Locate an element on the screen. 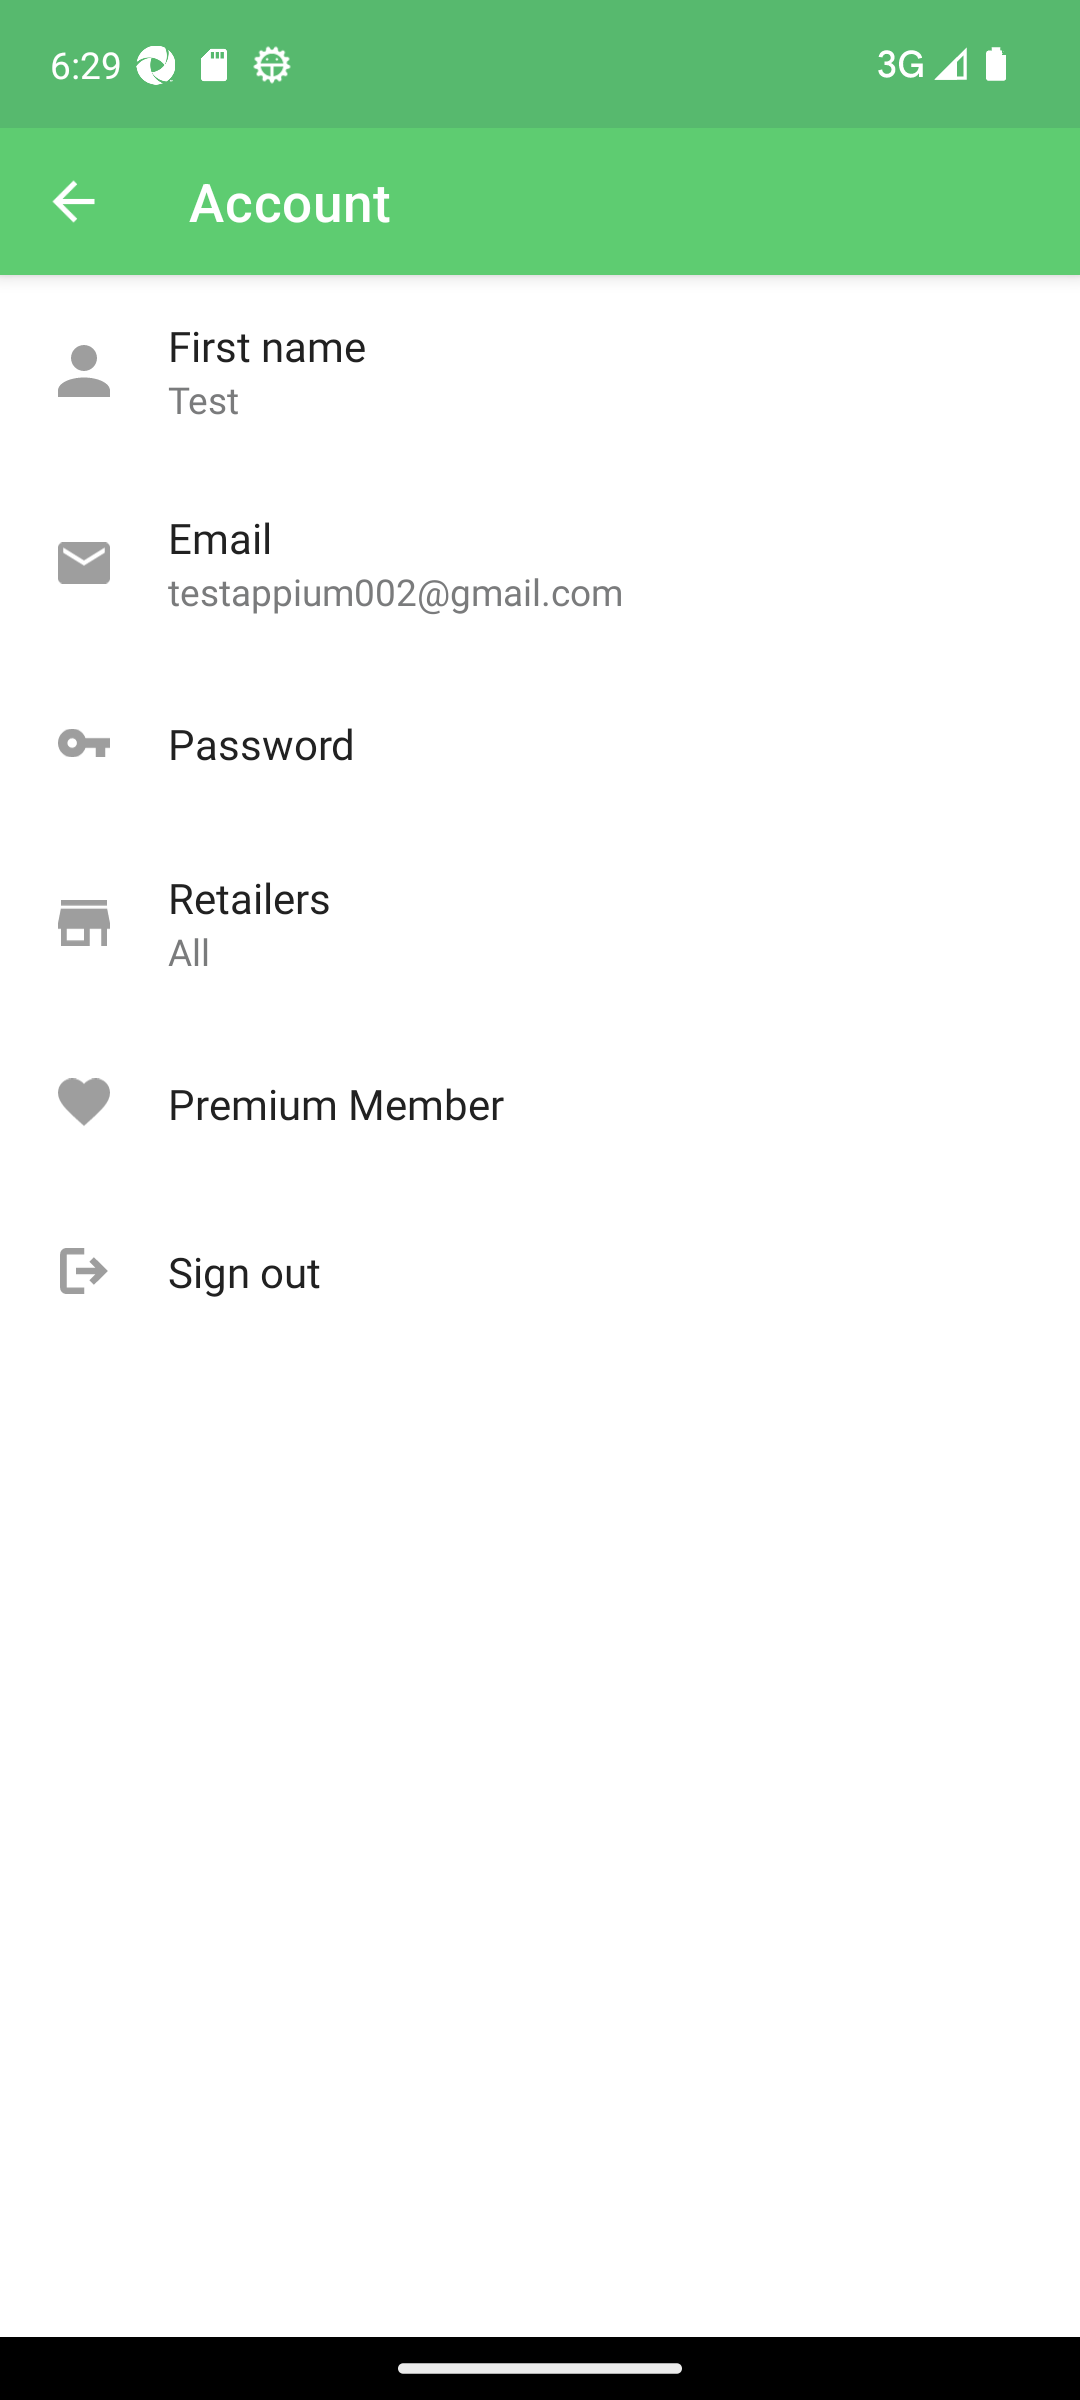  Email testappium002@gmail.com is located at coordinates (540, 564).